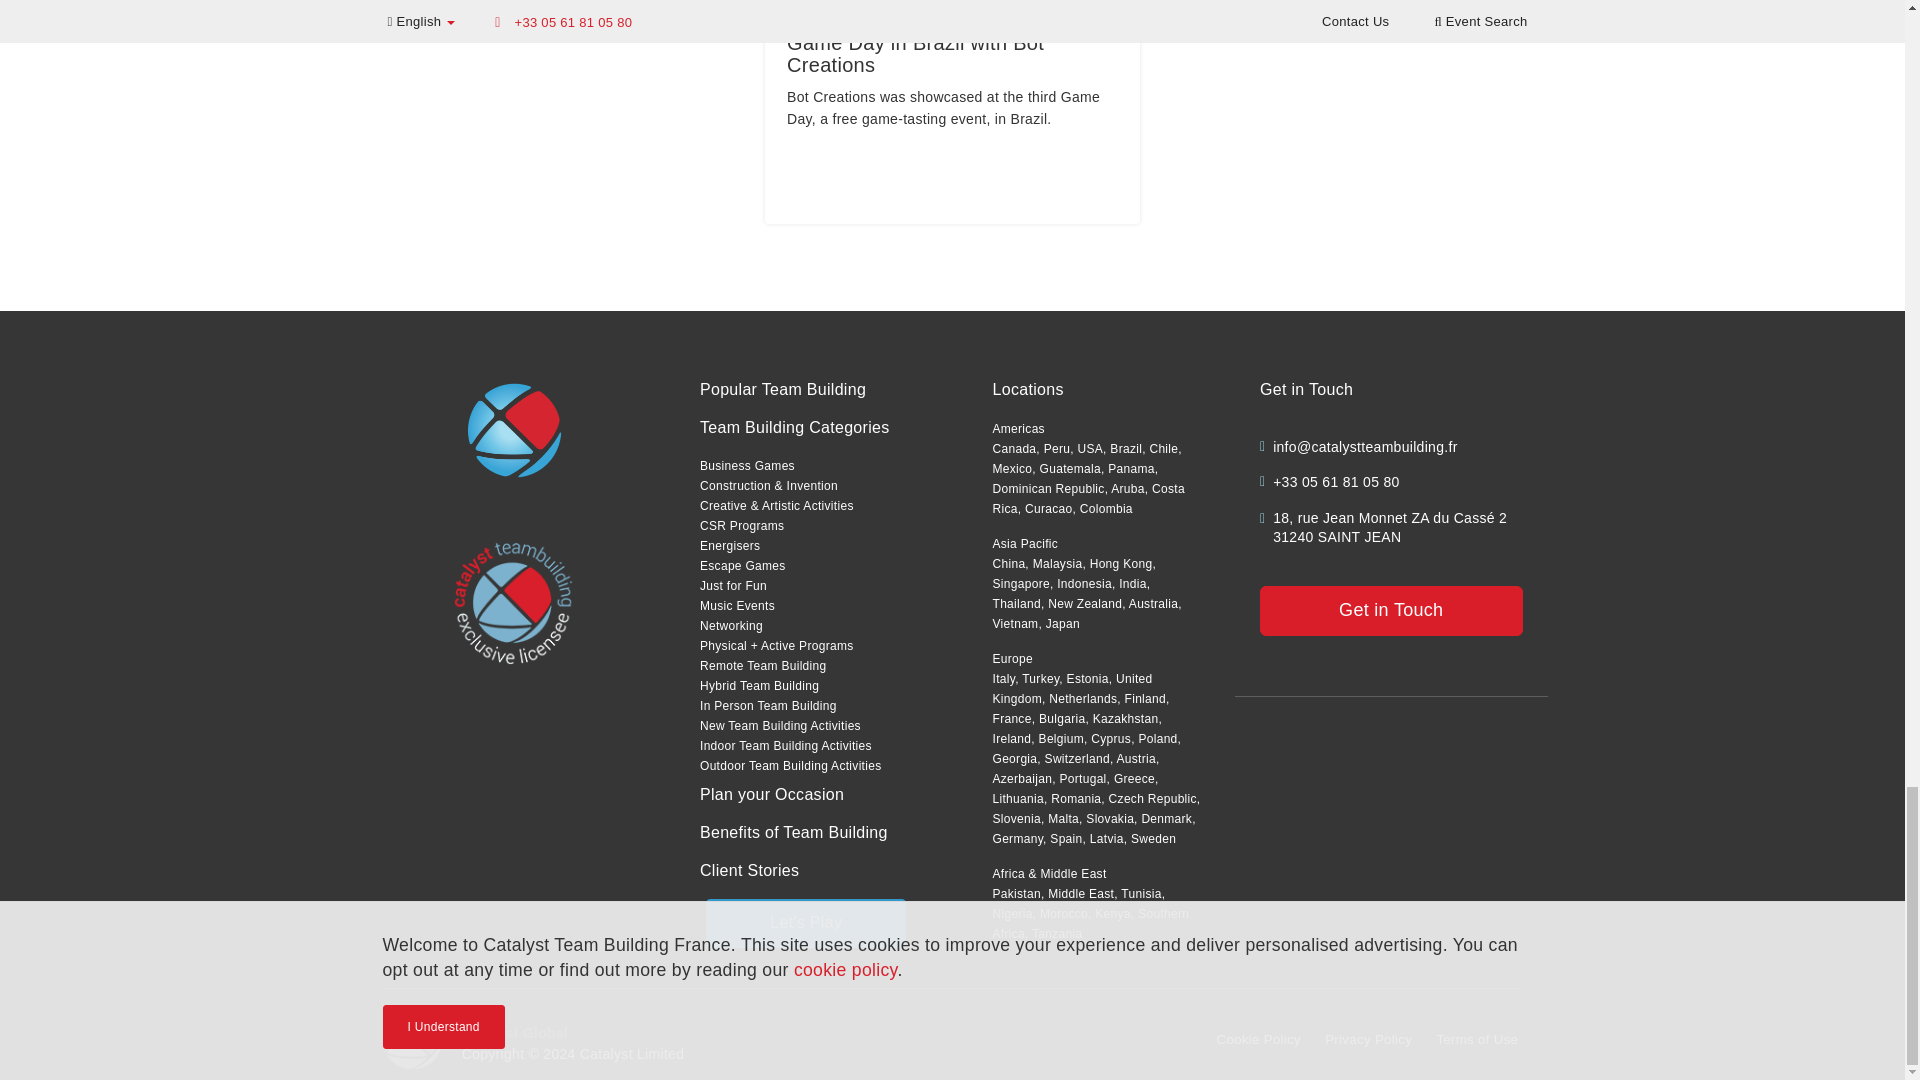 Image resolution: width=1920 pixels, height=1080 pixels. What do you see at coordinates (795, 428) in the screenshot?
I see `Team Building Categories` at bounding box center [795, 428].